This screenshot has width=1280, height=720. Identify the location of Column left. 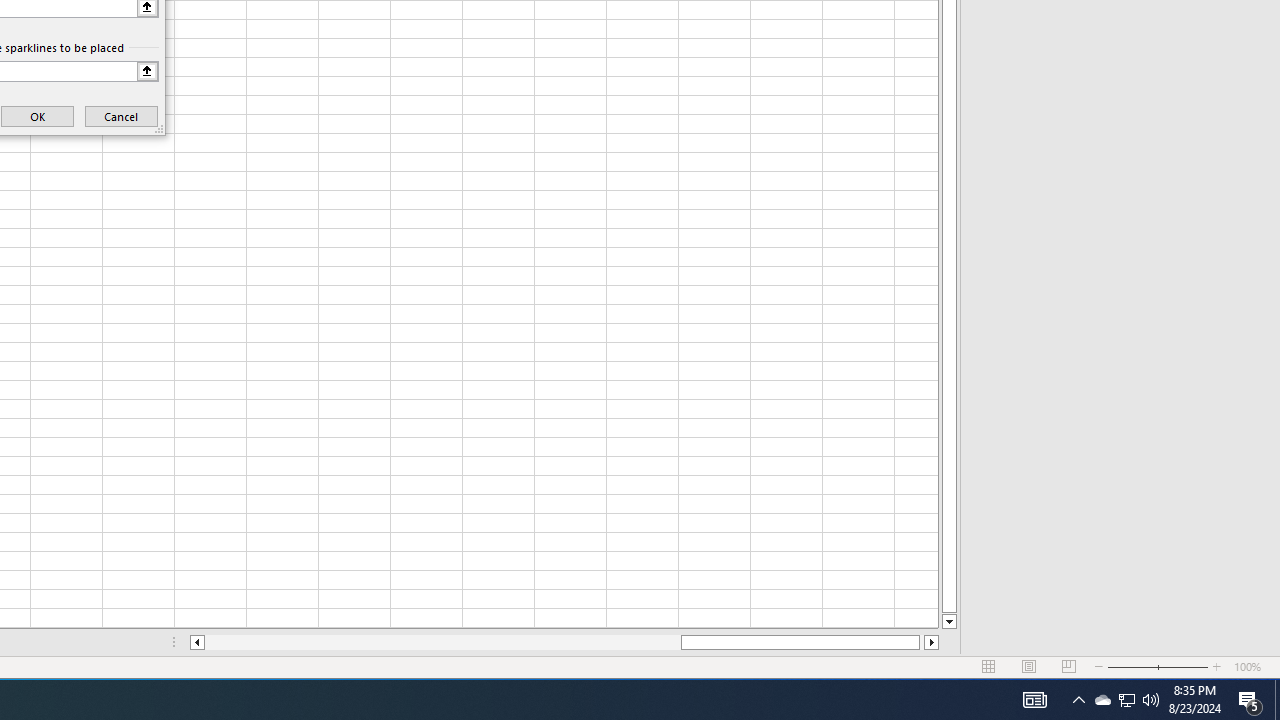
(196, 642).